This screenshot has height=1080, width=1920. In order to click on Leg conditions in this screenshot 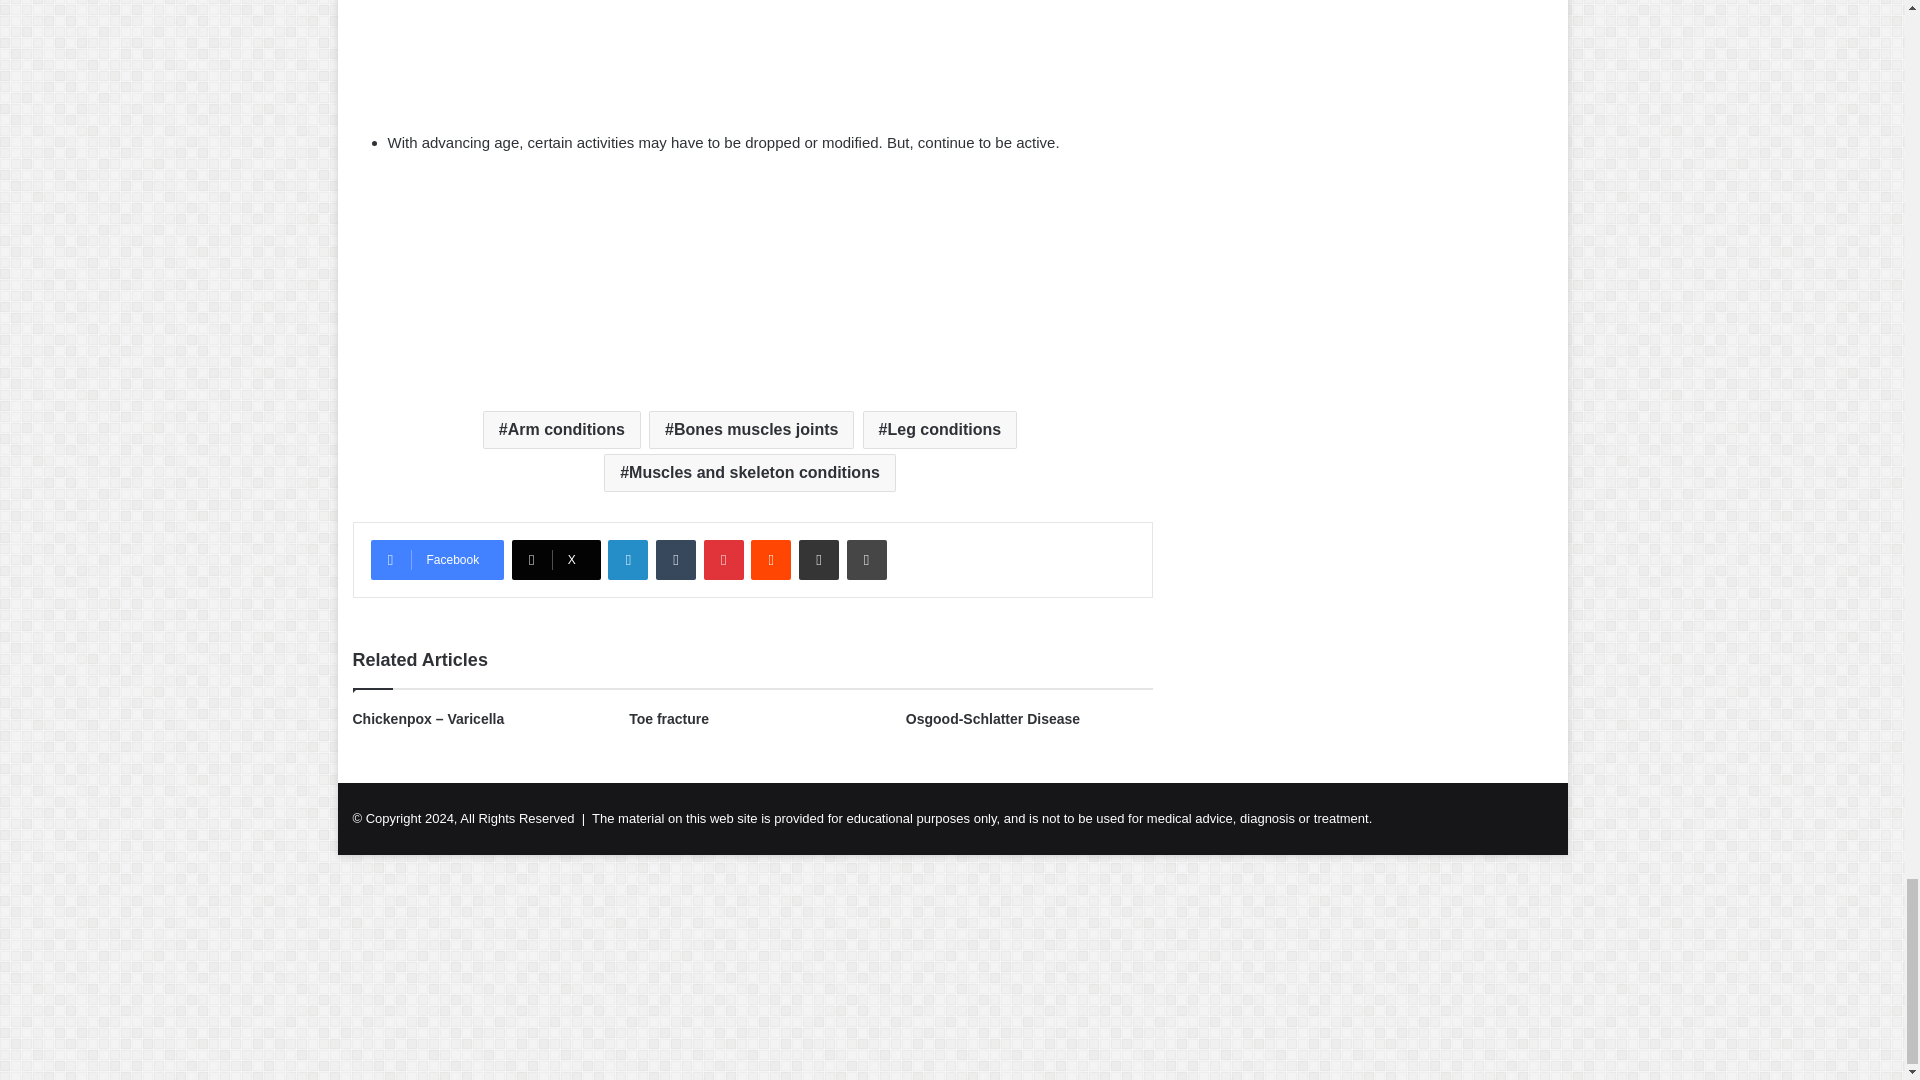, I will do `click(940, 430)`.